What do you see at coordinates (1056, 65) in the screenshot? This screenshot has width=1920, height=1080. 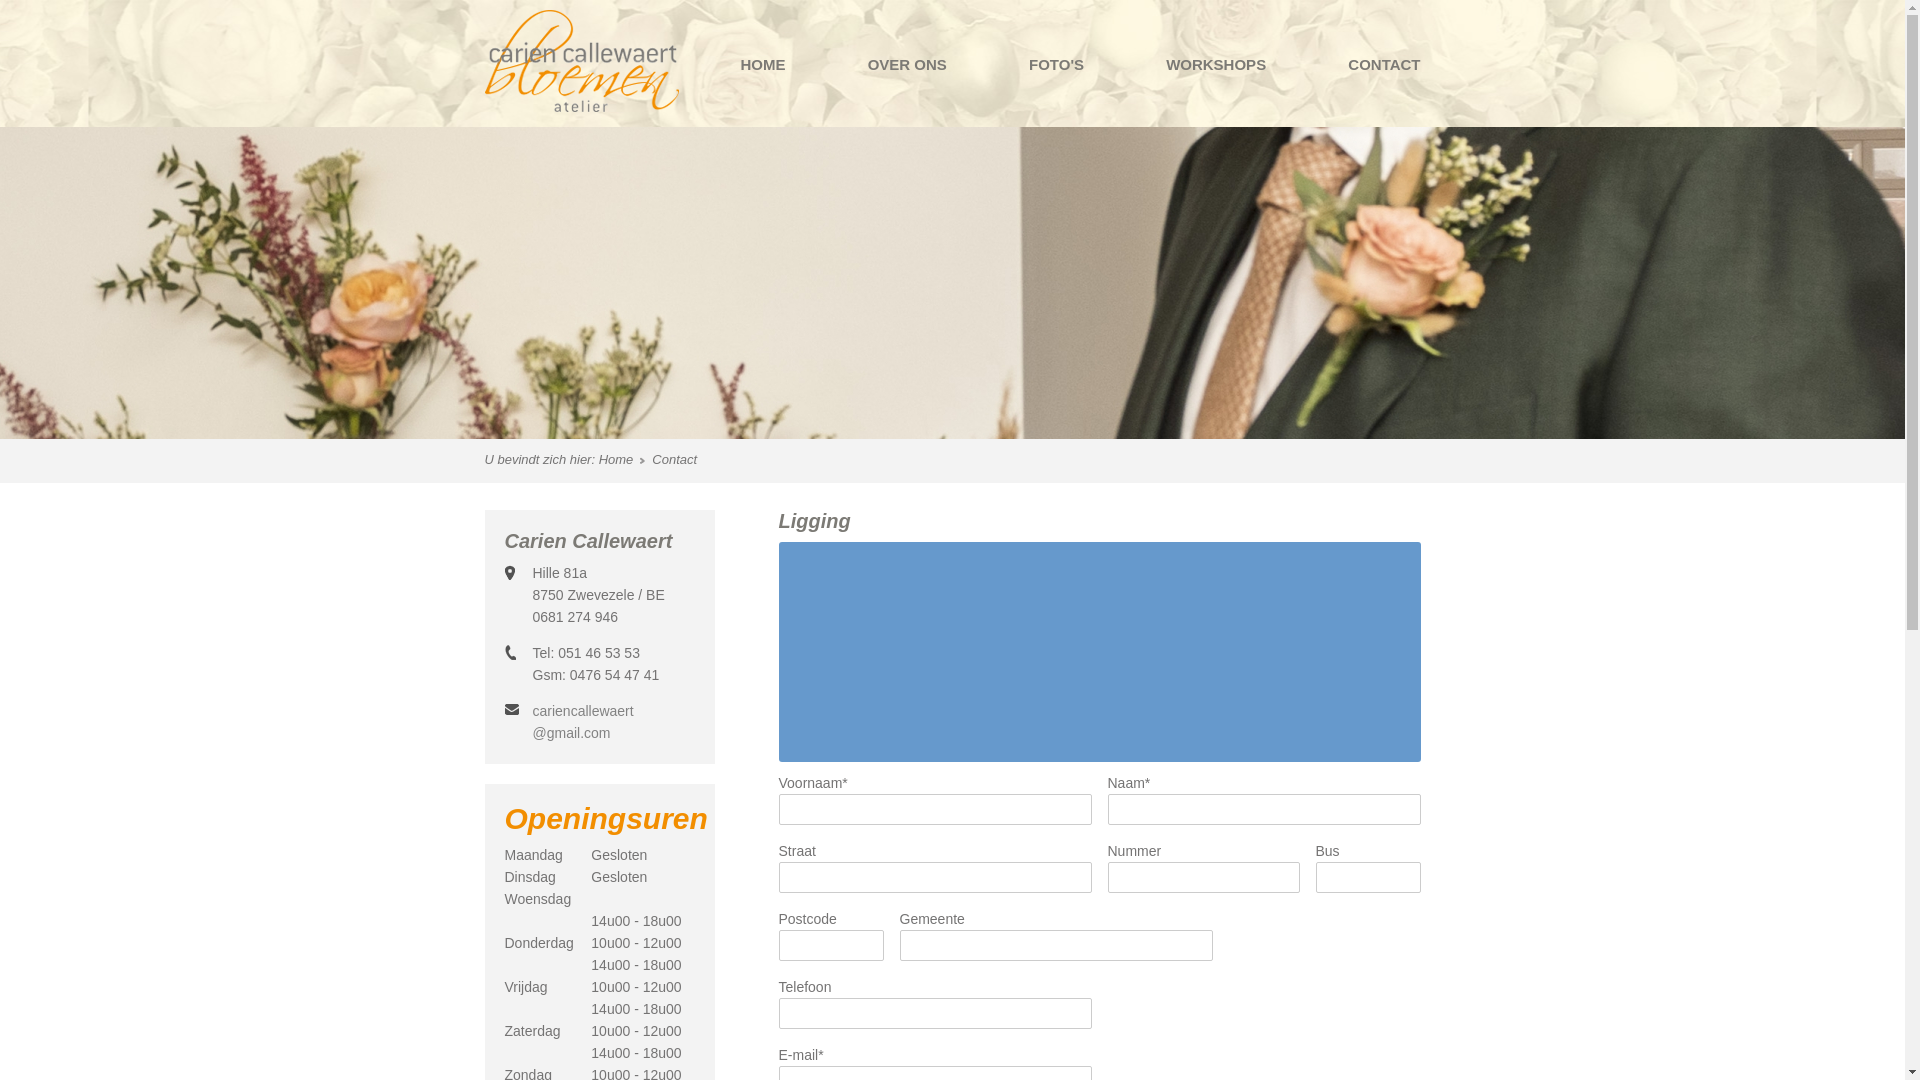 I see `FOTO'S` at bounding box center [1056, 65].